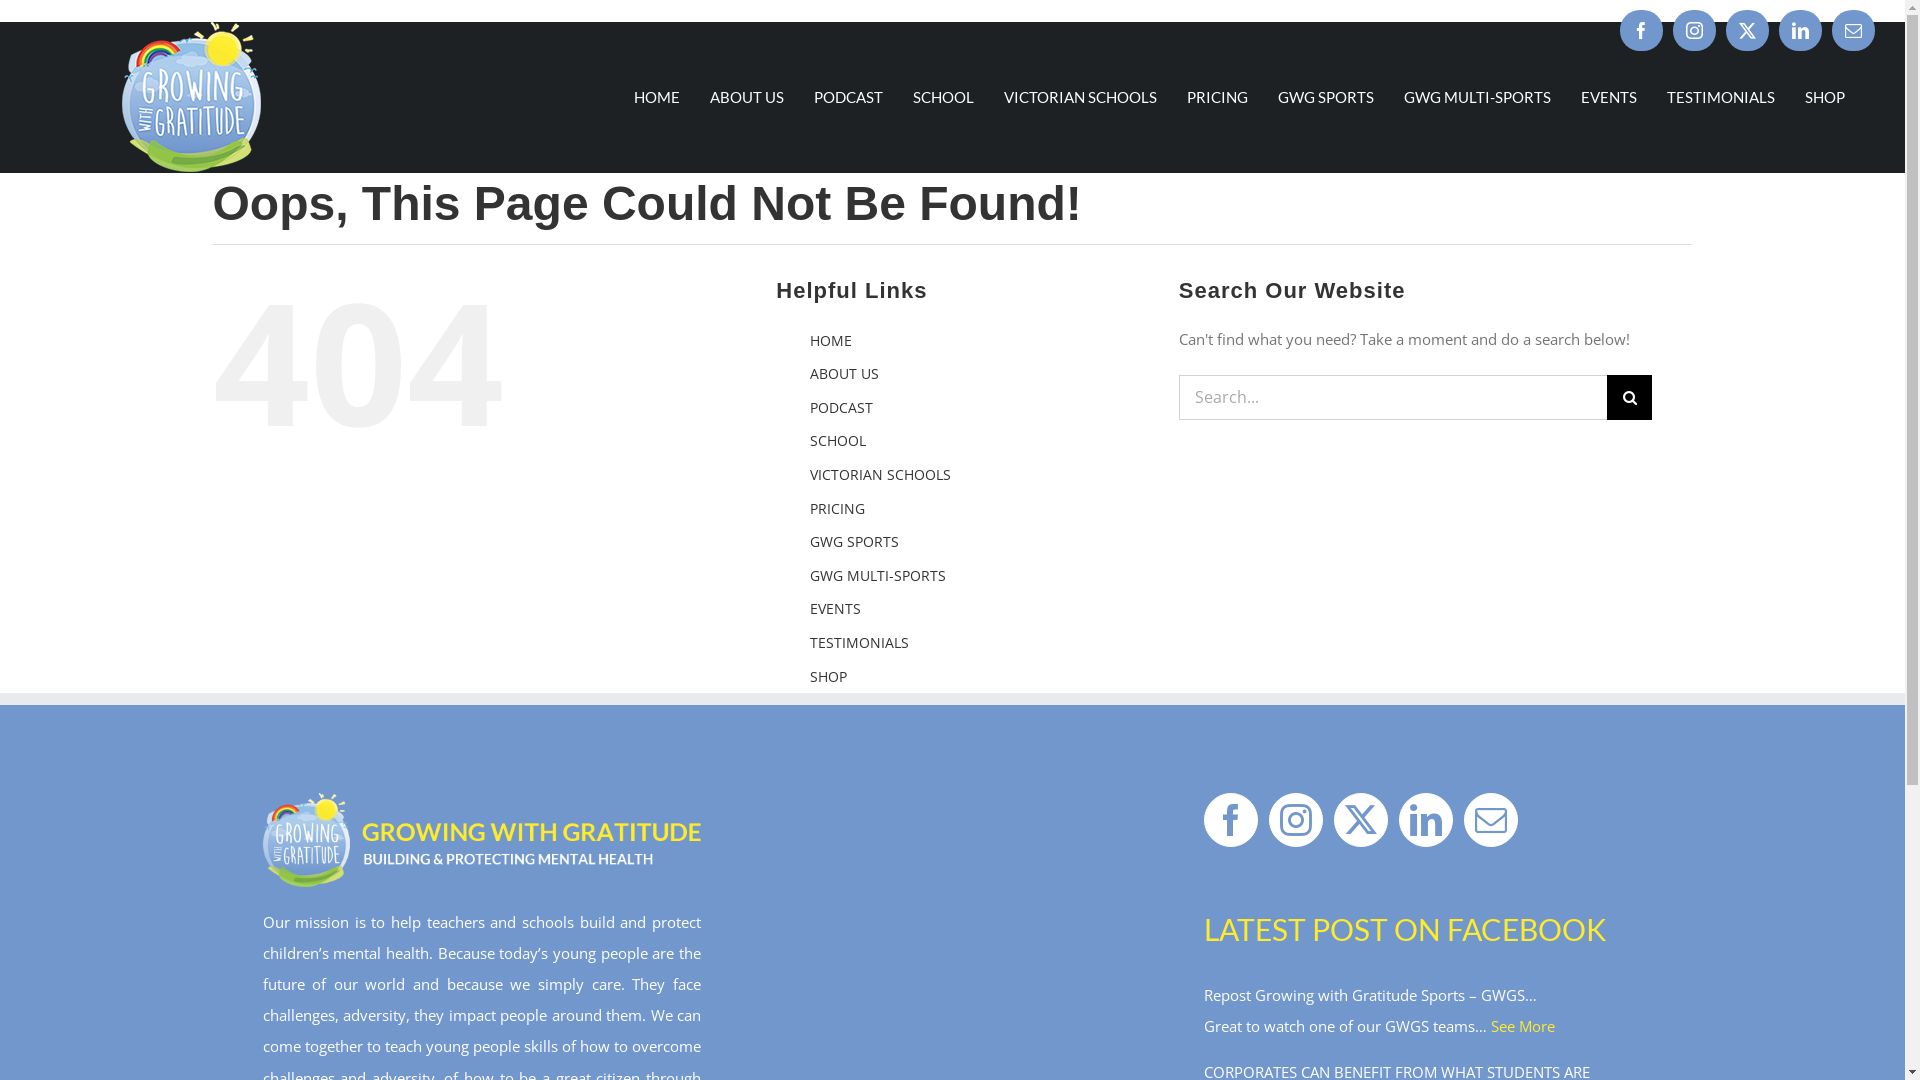  I want to click on Facebook, so click(1642, 30).